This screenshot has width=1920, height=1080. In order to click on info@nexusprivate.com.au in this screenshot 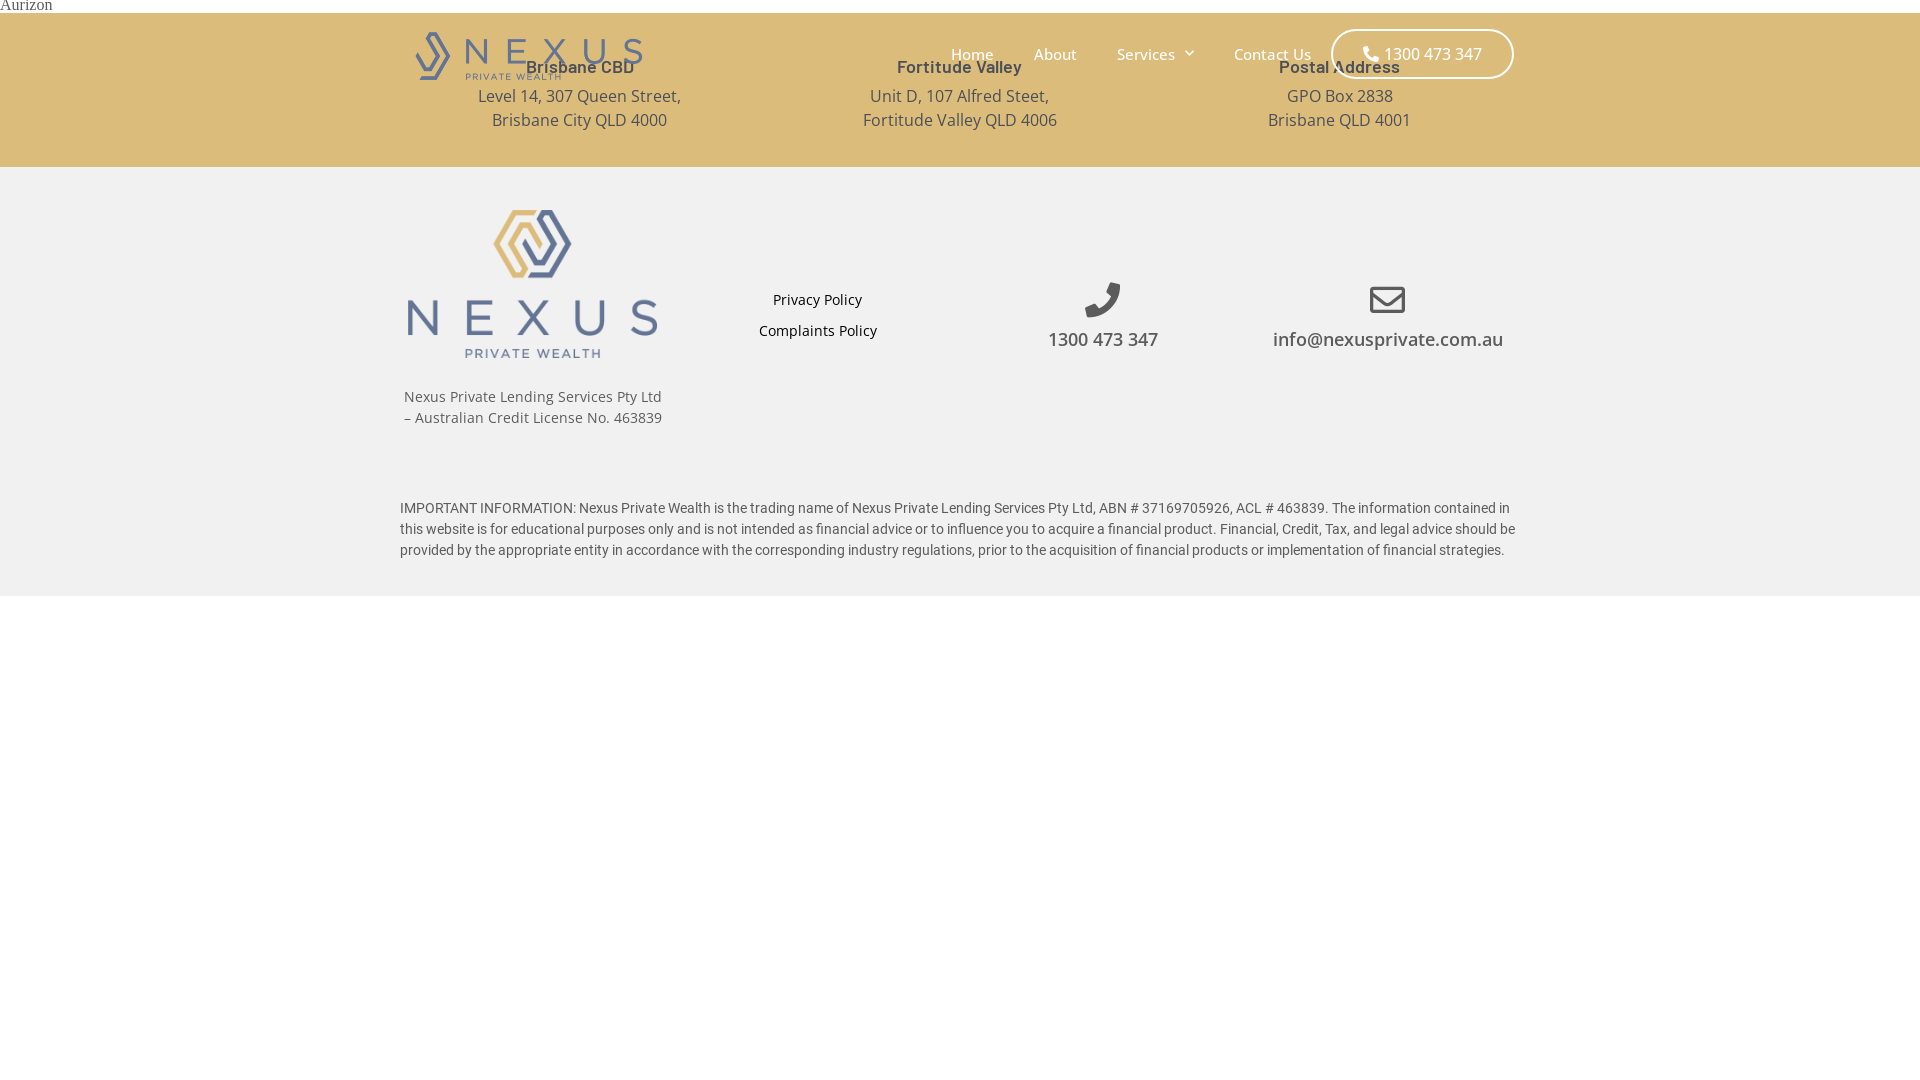, I will do `click(1387, 339)`.